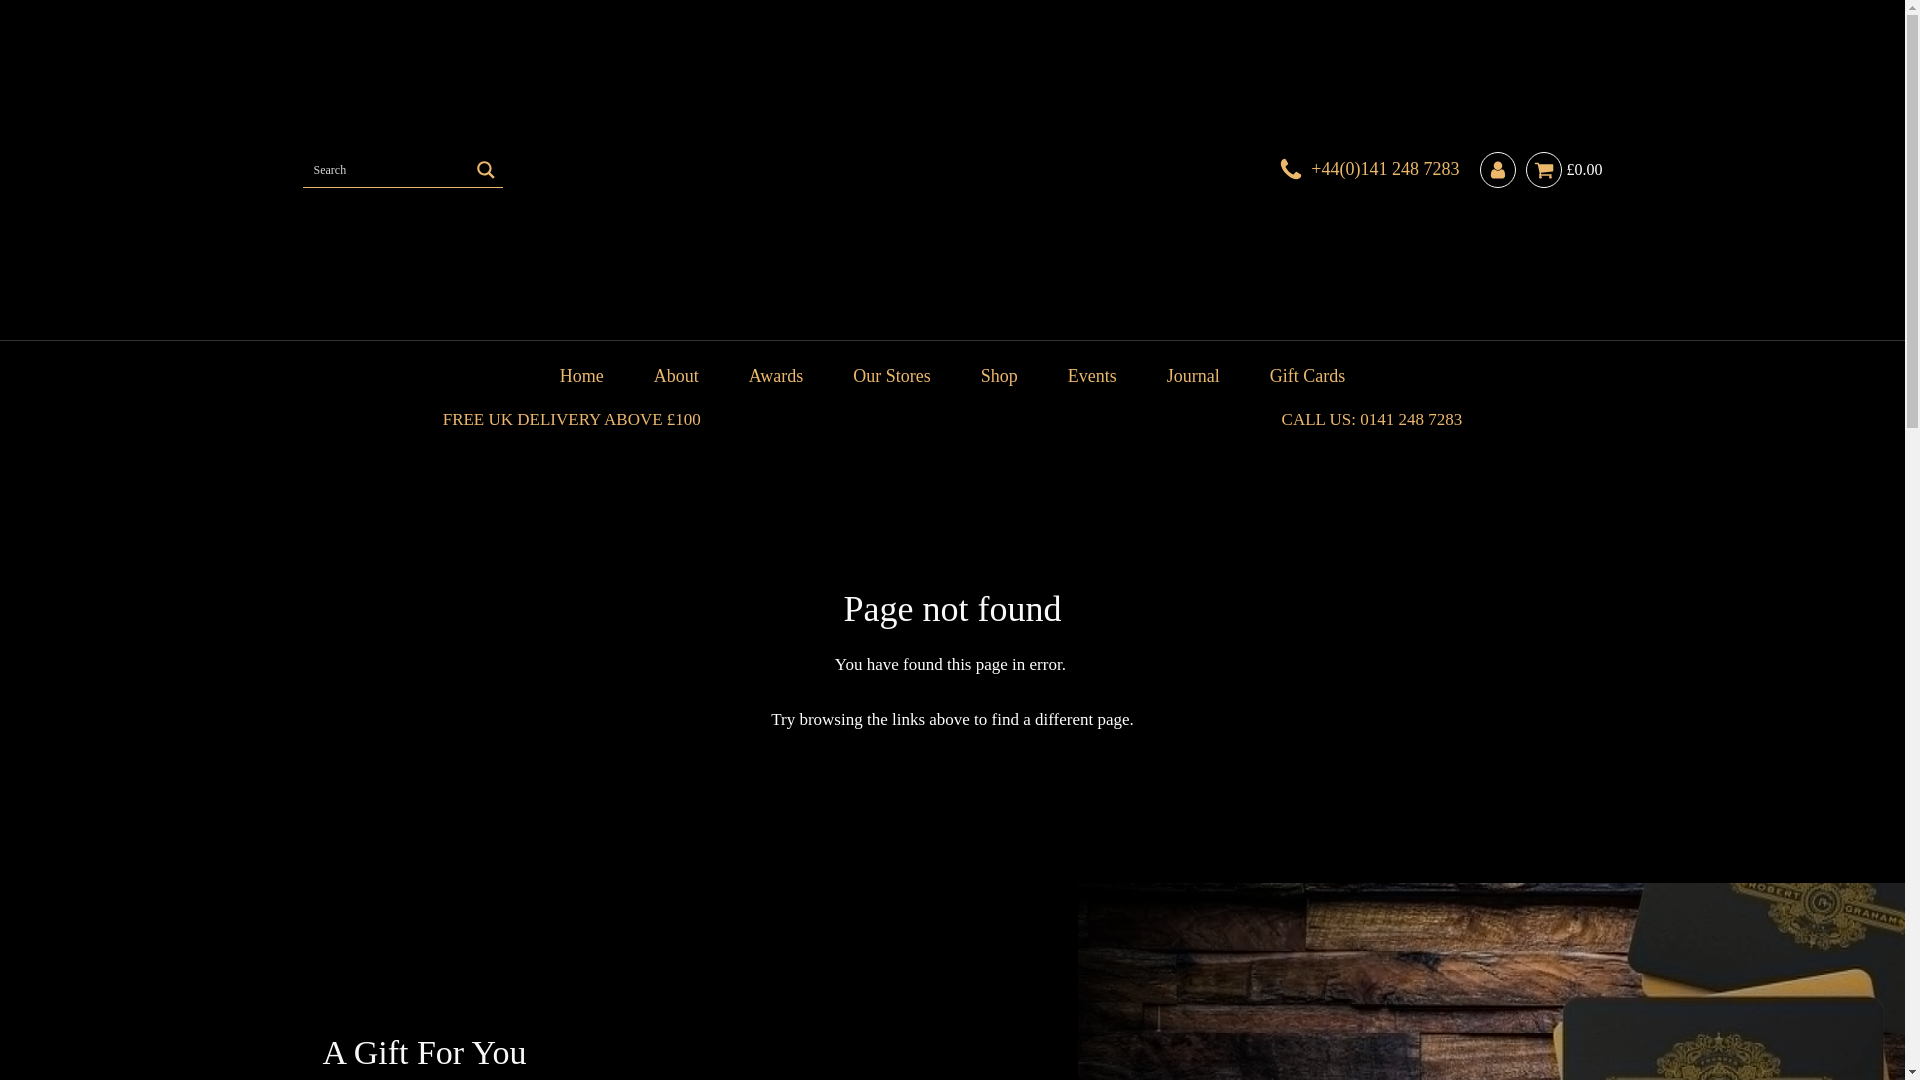 The height and width of the screenshot is (1080, 1920). Describe the element at coordinates (999, 376) in the screenshot. I see `Shop` at that location.